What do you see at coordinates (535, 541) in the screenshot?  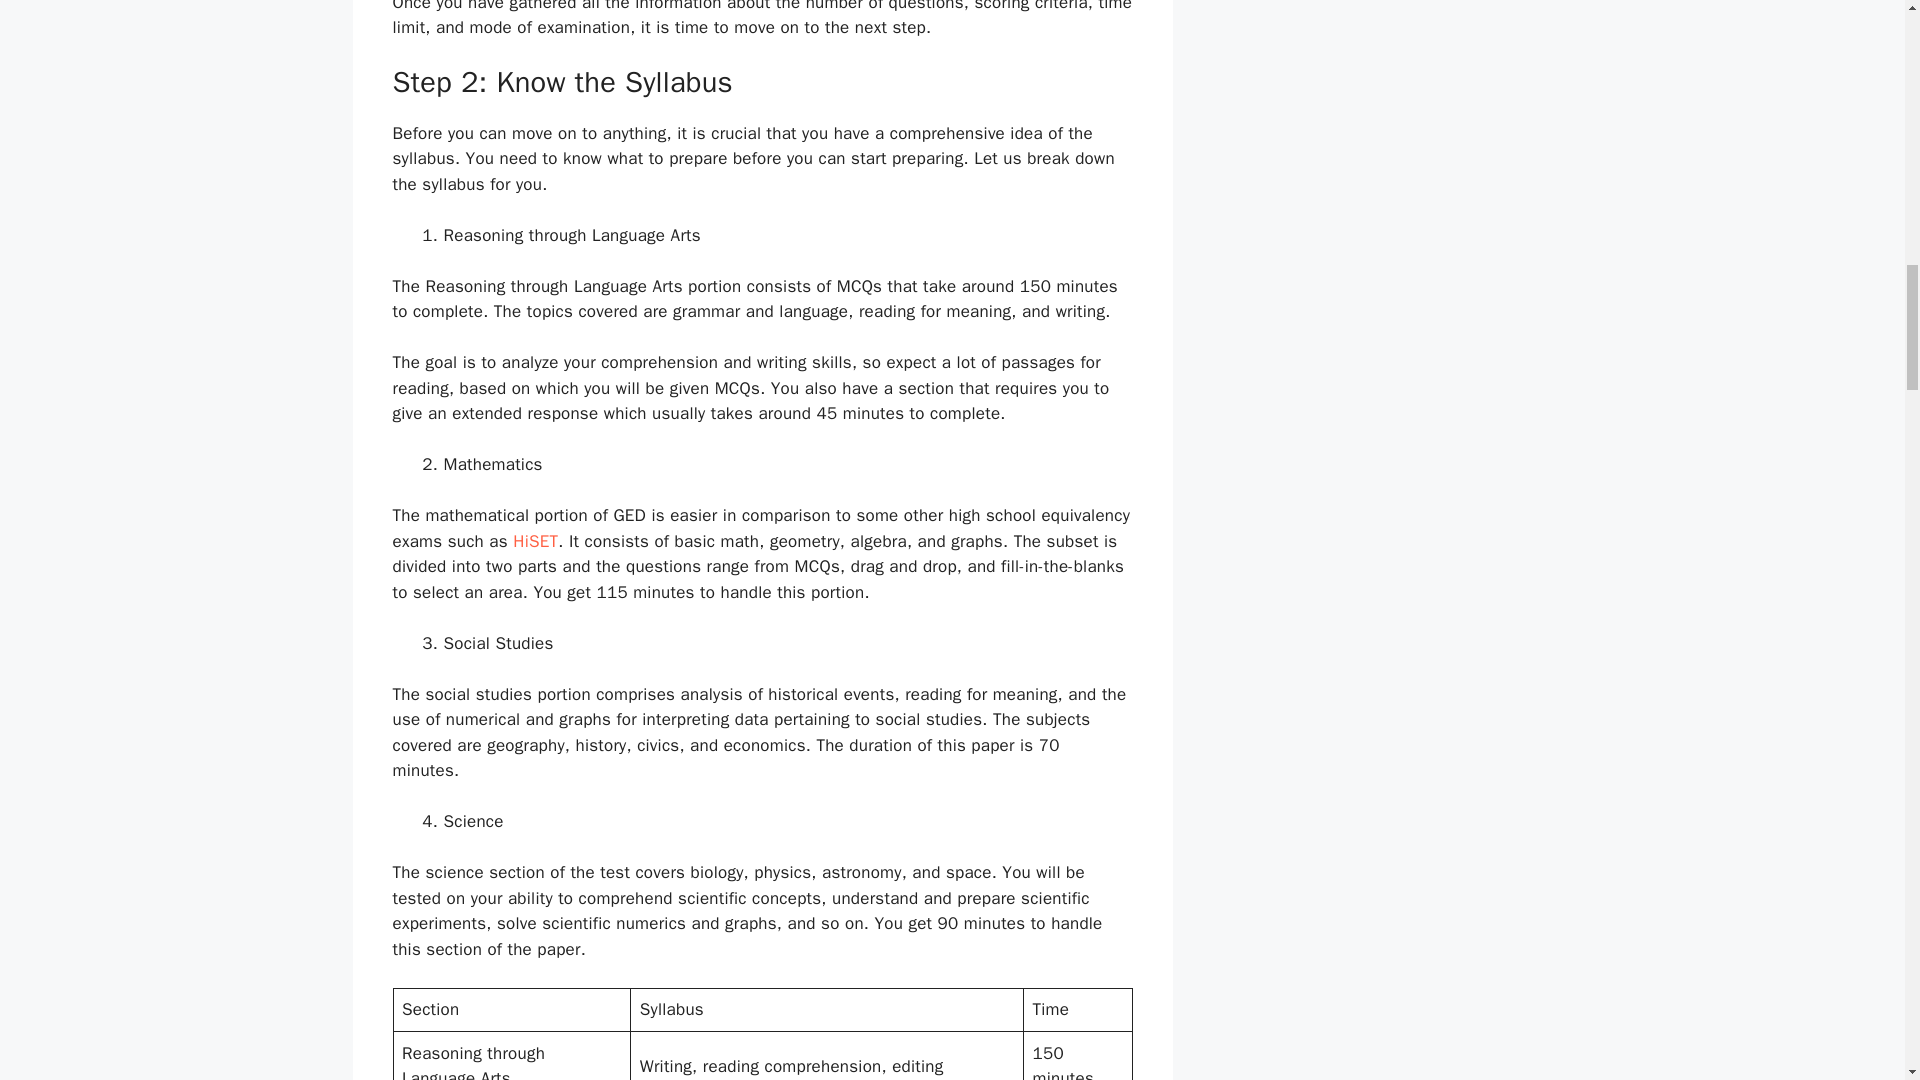 I see `HiSET` at bounding box center [535, 541].